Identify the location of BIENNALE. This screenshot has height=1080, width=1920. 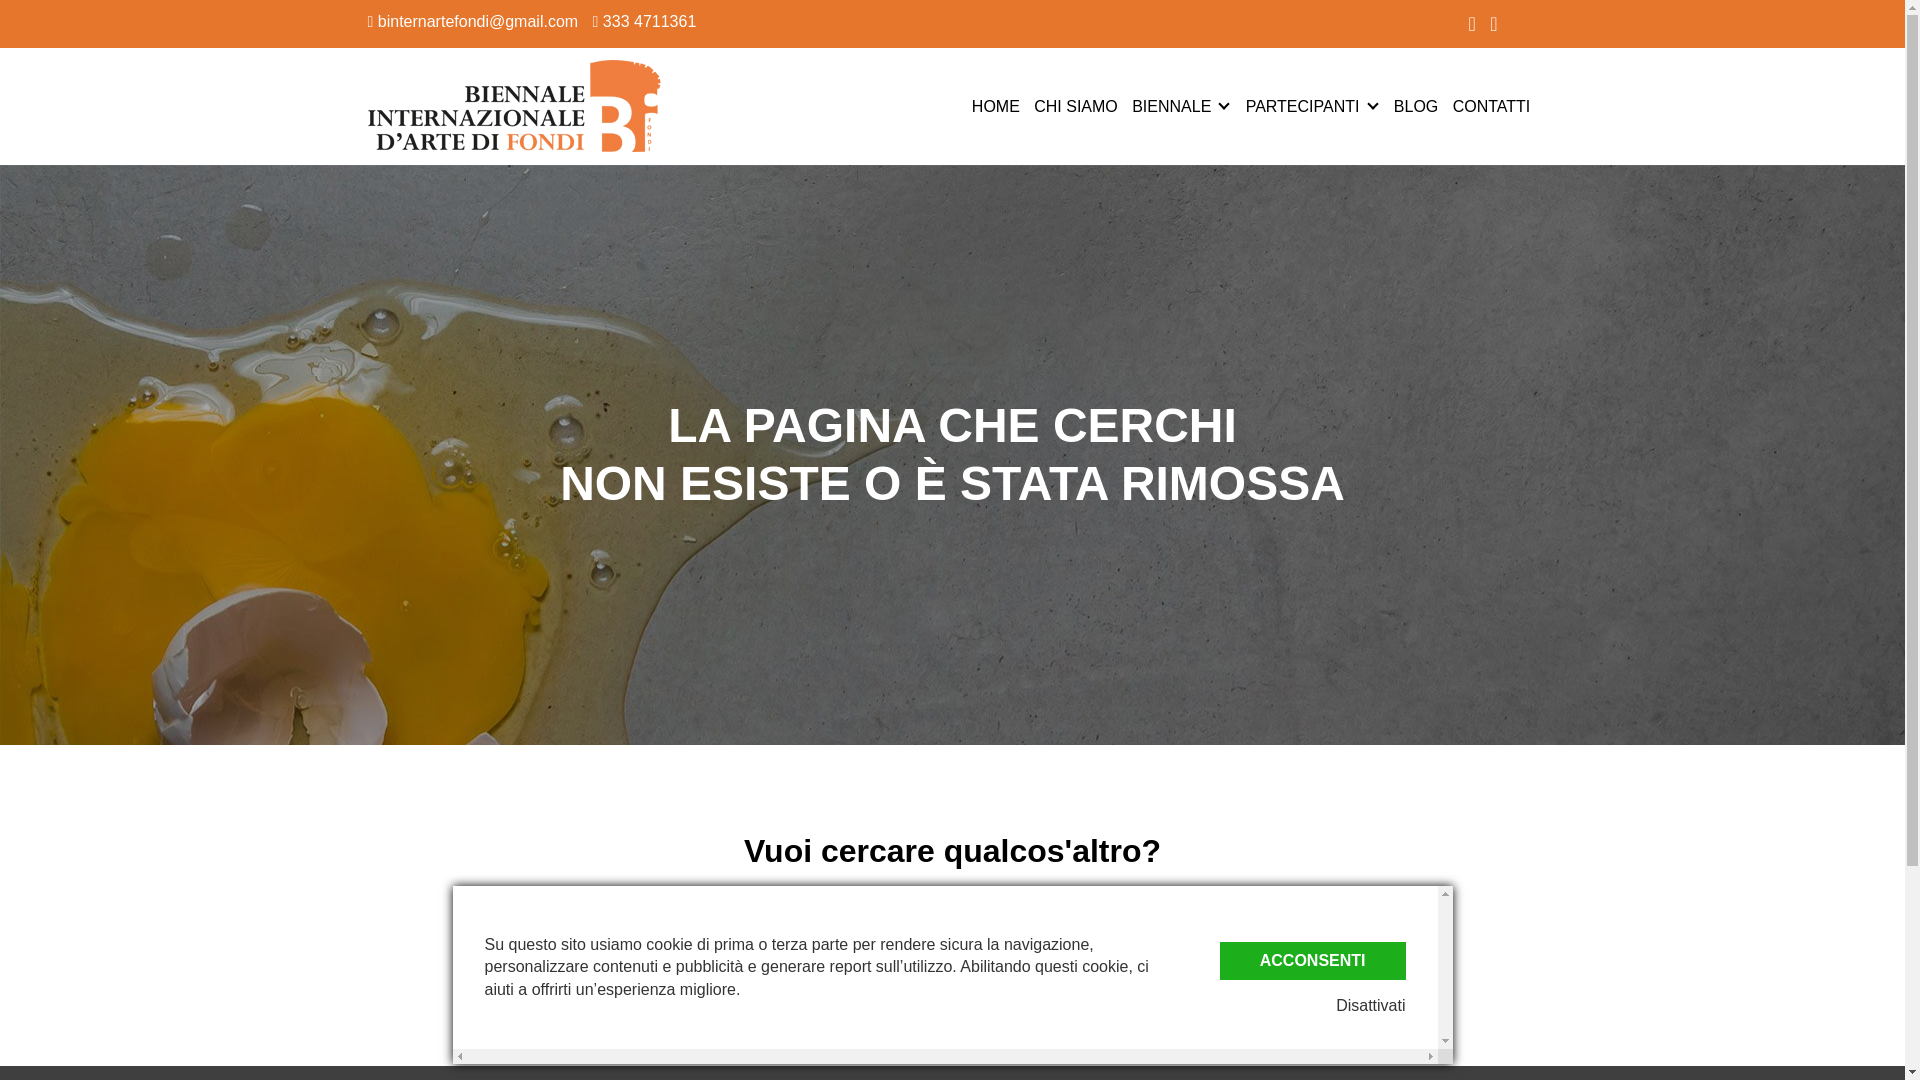
(1172, 106).